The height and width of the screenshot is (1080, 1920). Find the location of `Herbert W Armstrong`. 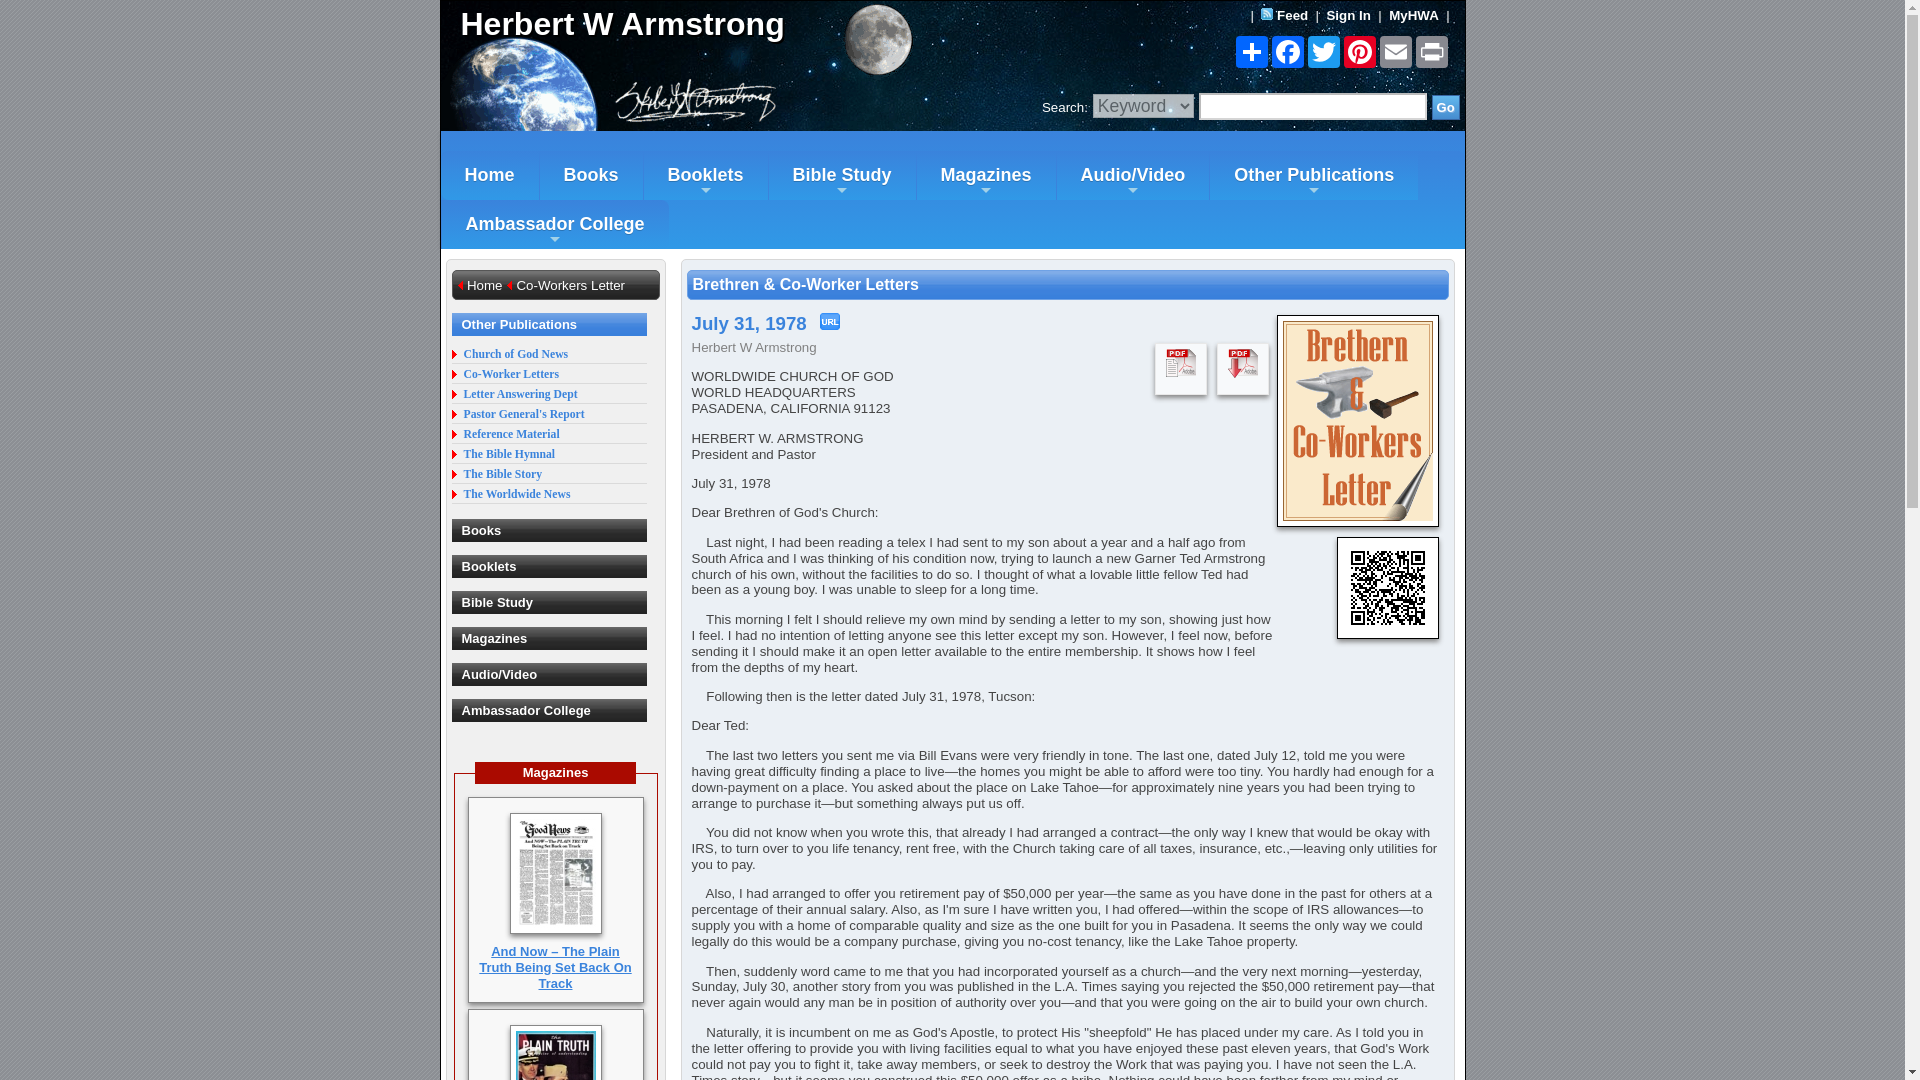

Herbert W Armstrong is located at coordinates (696, 24).